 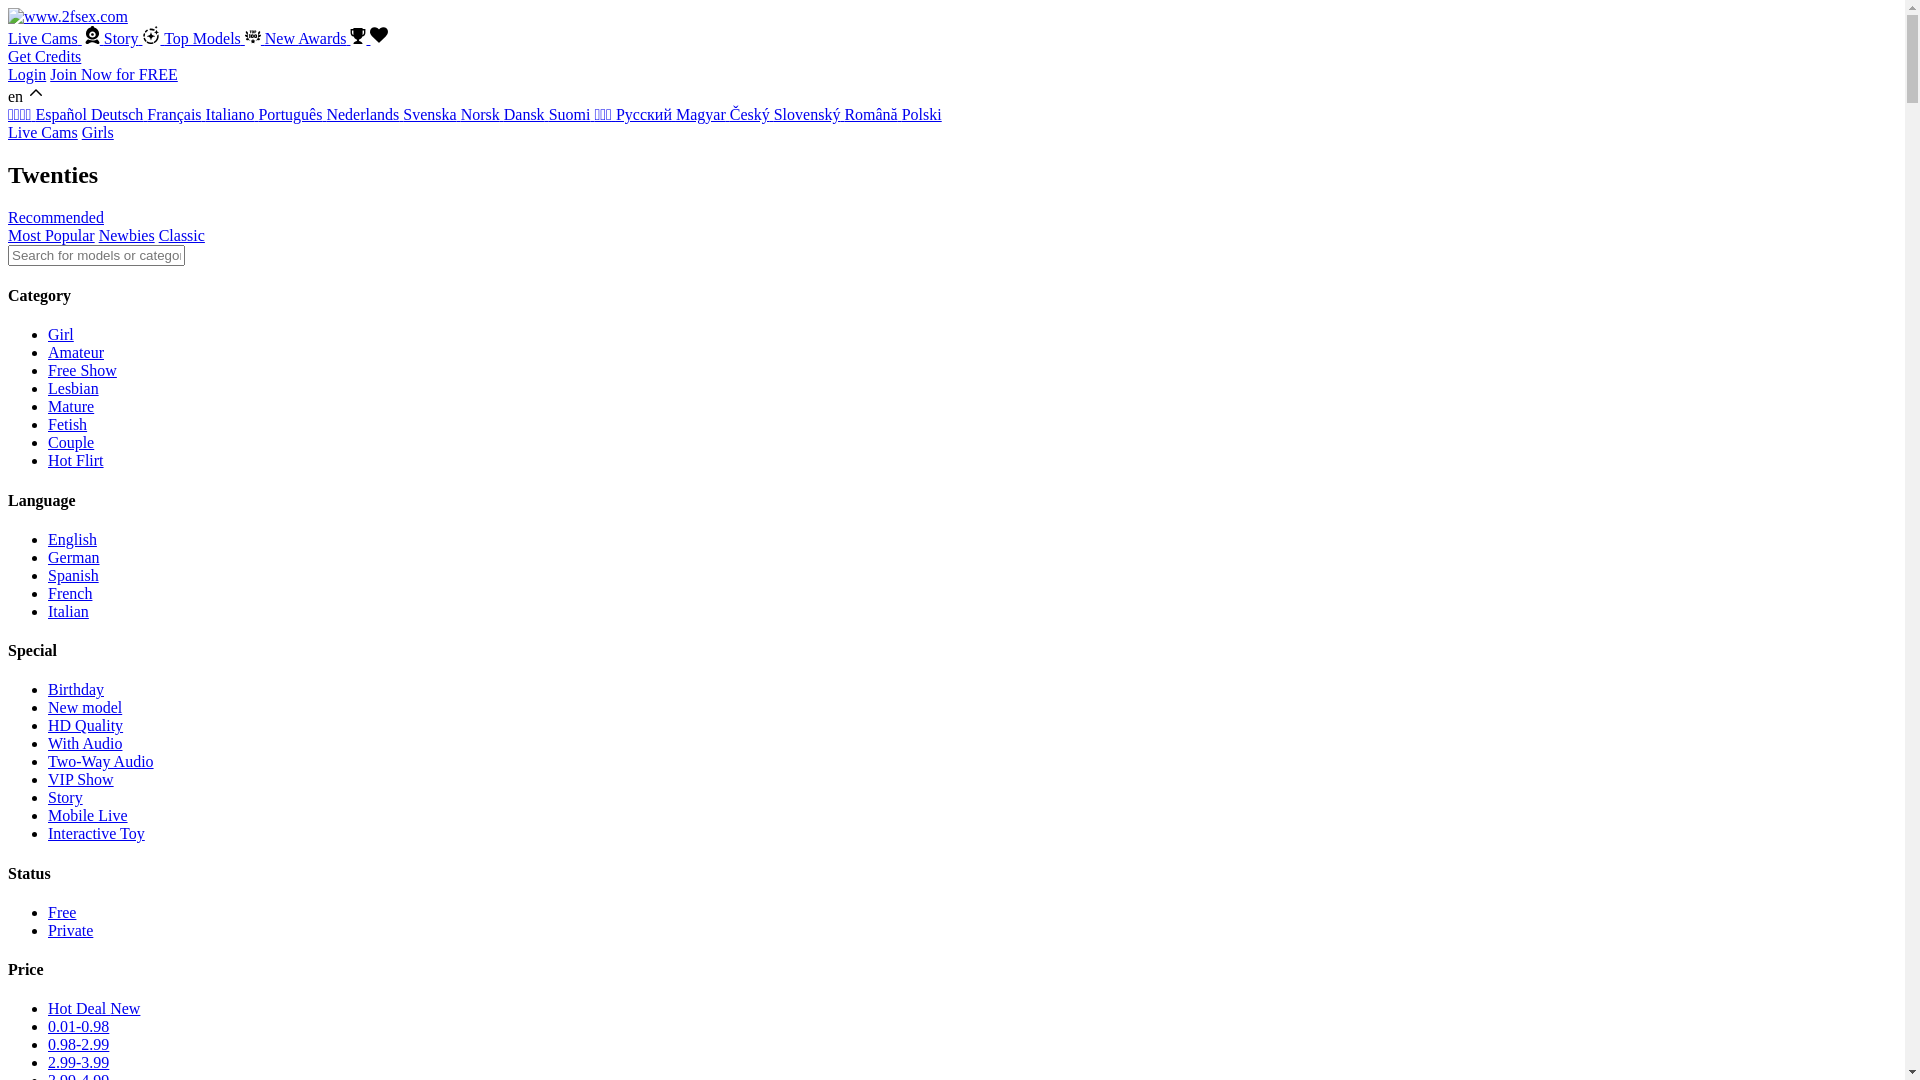 I want to click on Free, so click(x=62, y=912).